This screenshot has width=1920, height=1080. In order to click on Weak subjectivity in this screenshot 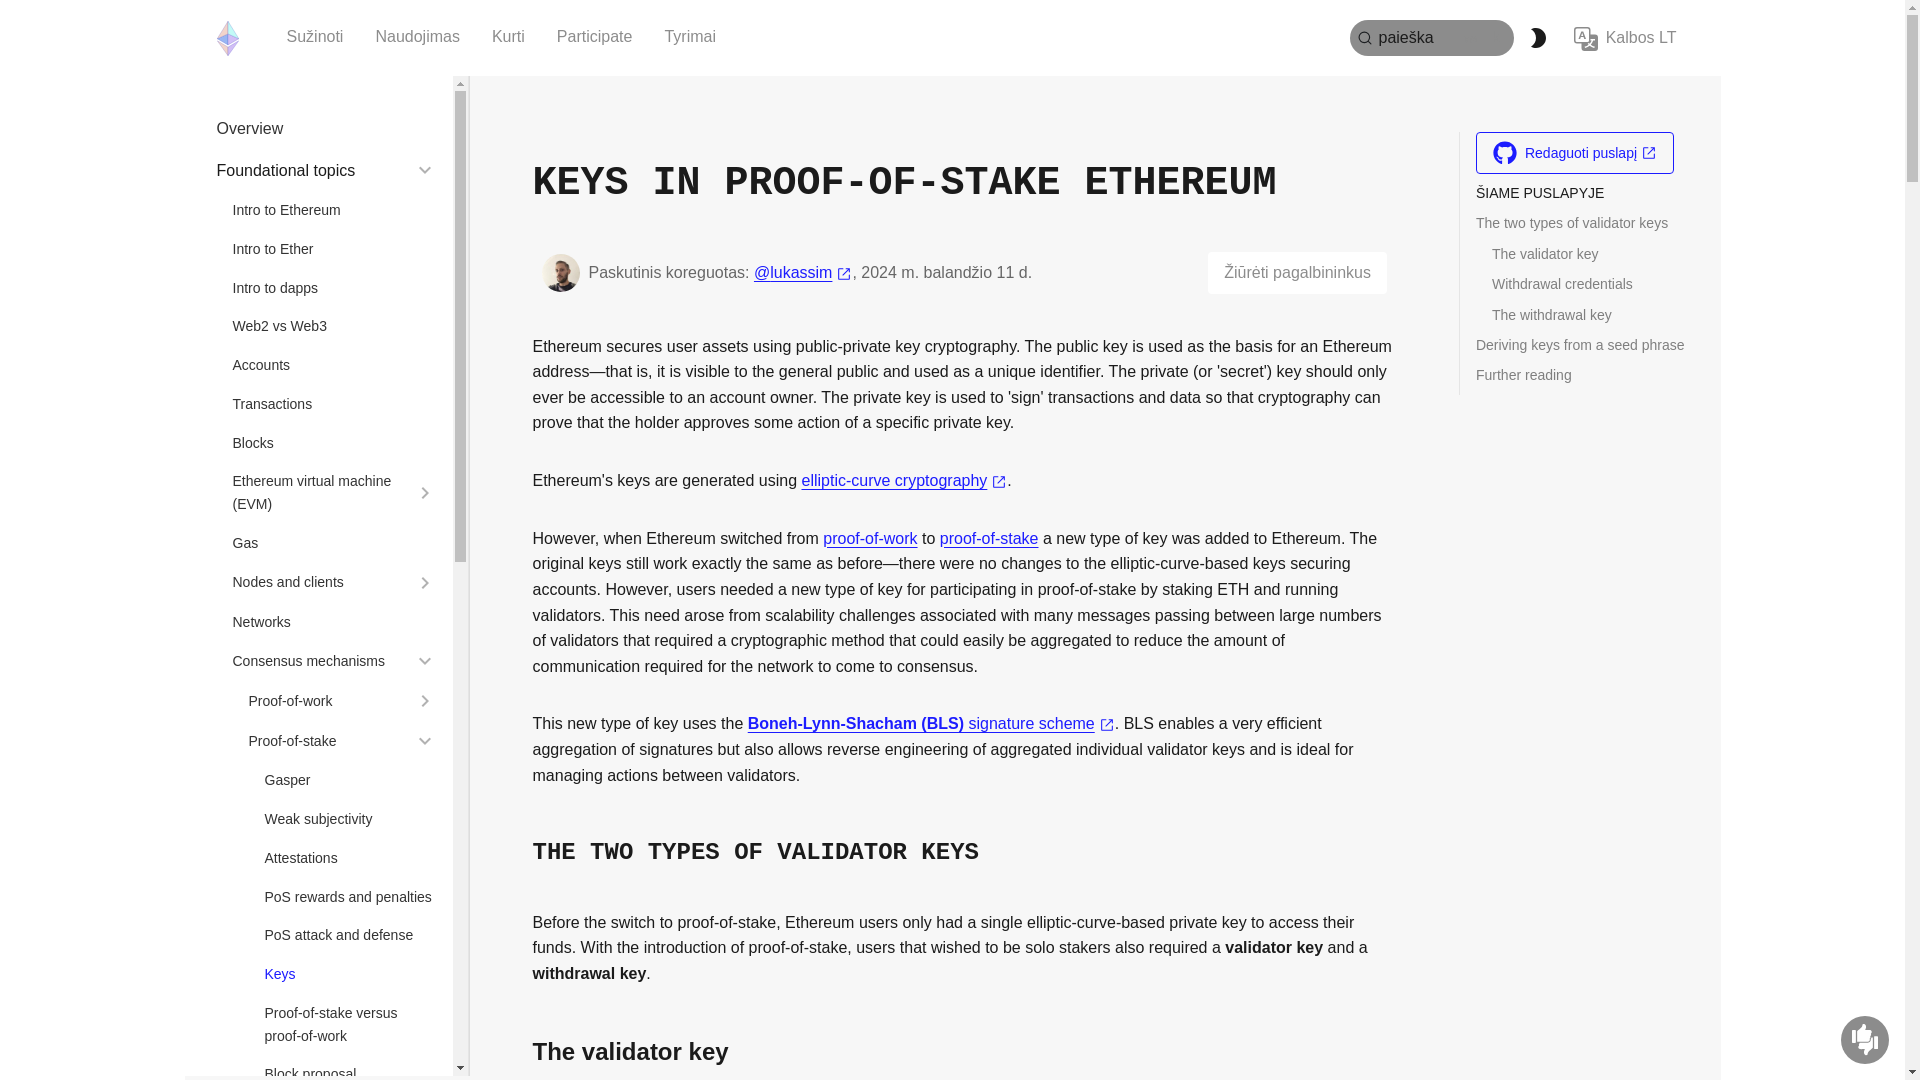, I will do `click(350, 818)`.